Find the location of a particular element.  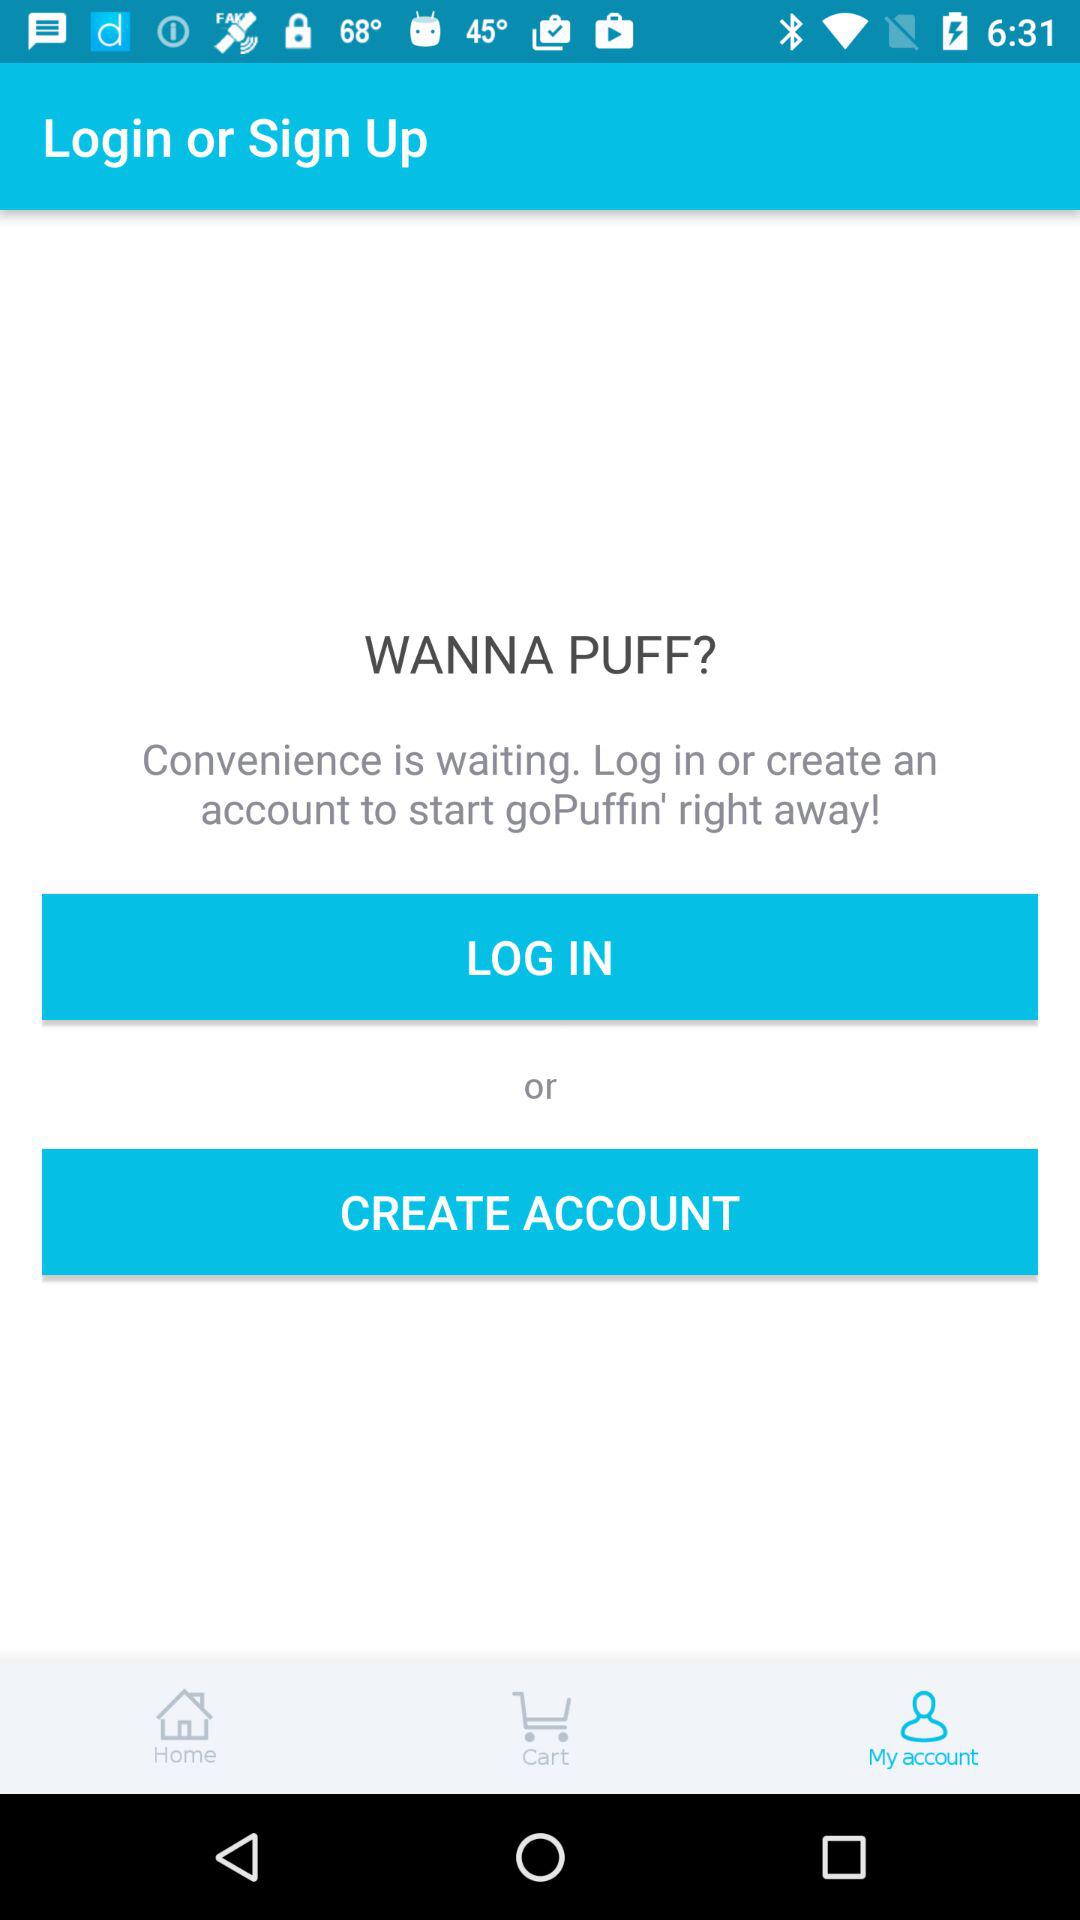

go to shopping cart is located at coordinates (540, 1728).